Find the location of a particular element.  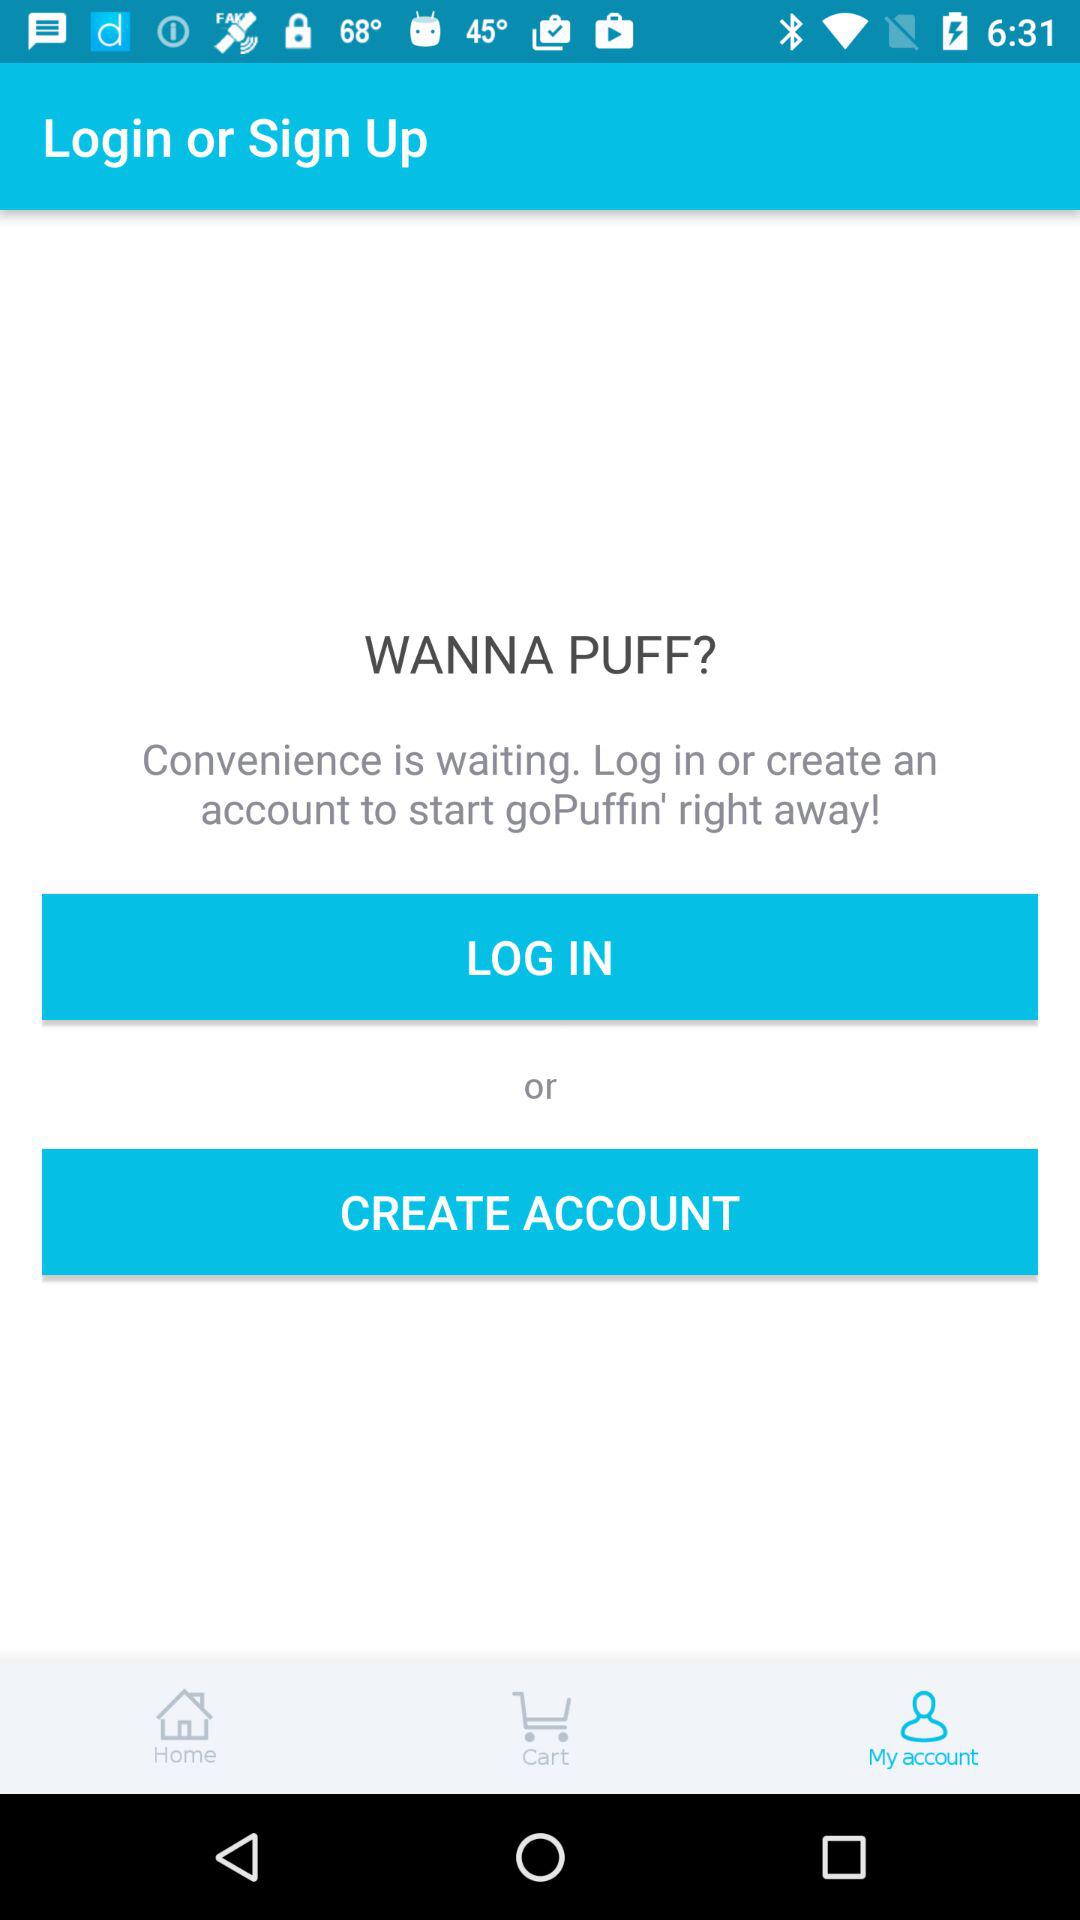

go to shopping cart is located at coordinates (540, 1728).